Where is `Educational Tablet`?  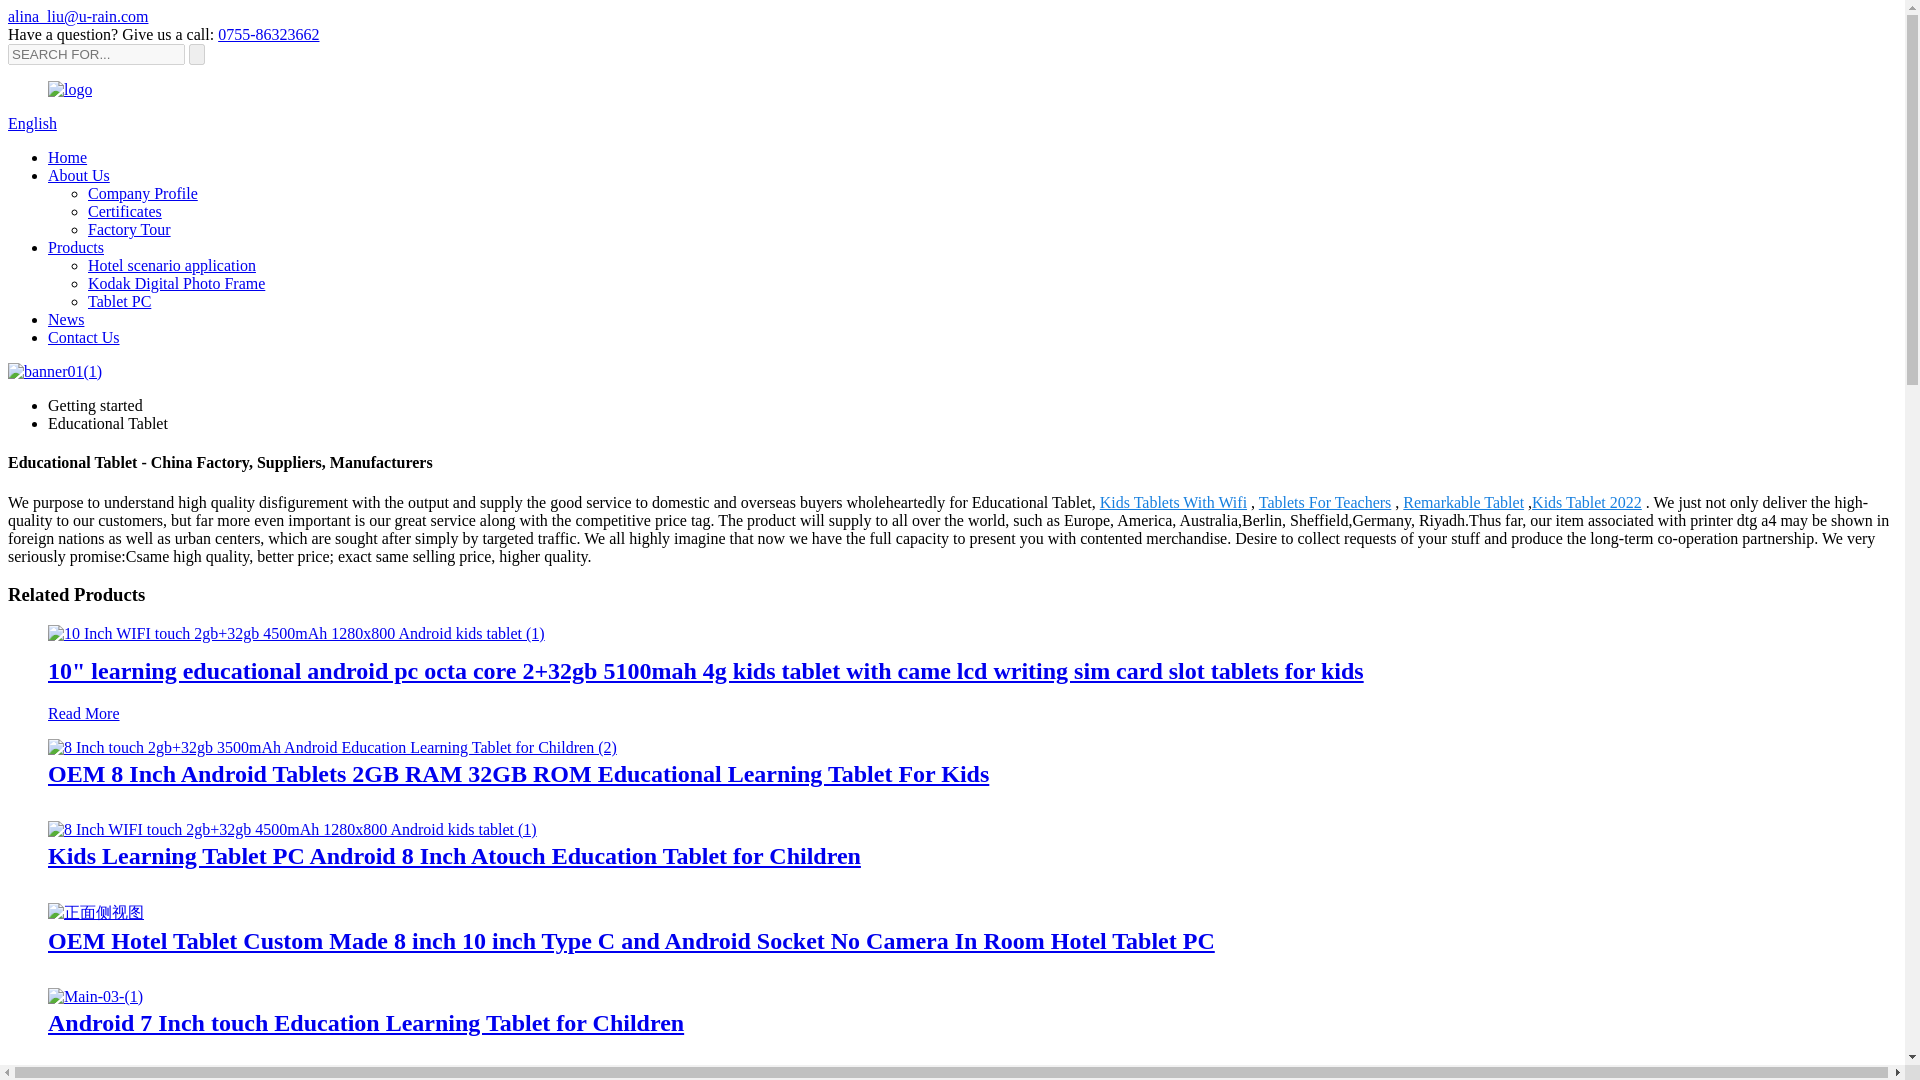 Educational Tablet is located at coordinates (108, 423).